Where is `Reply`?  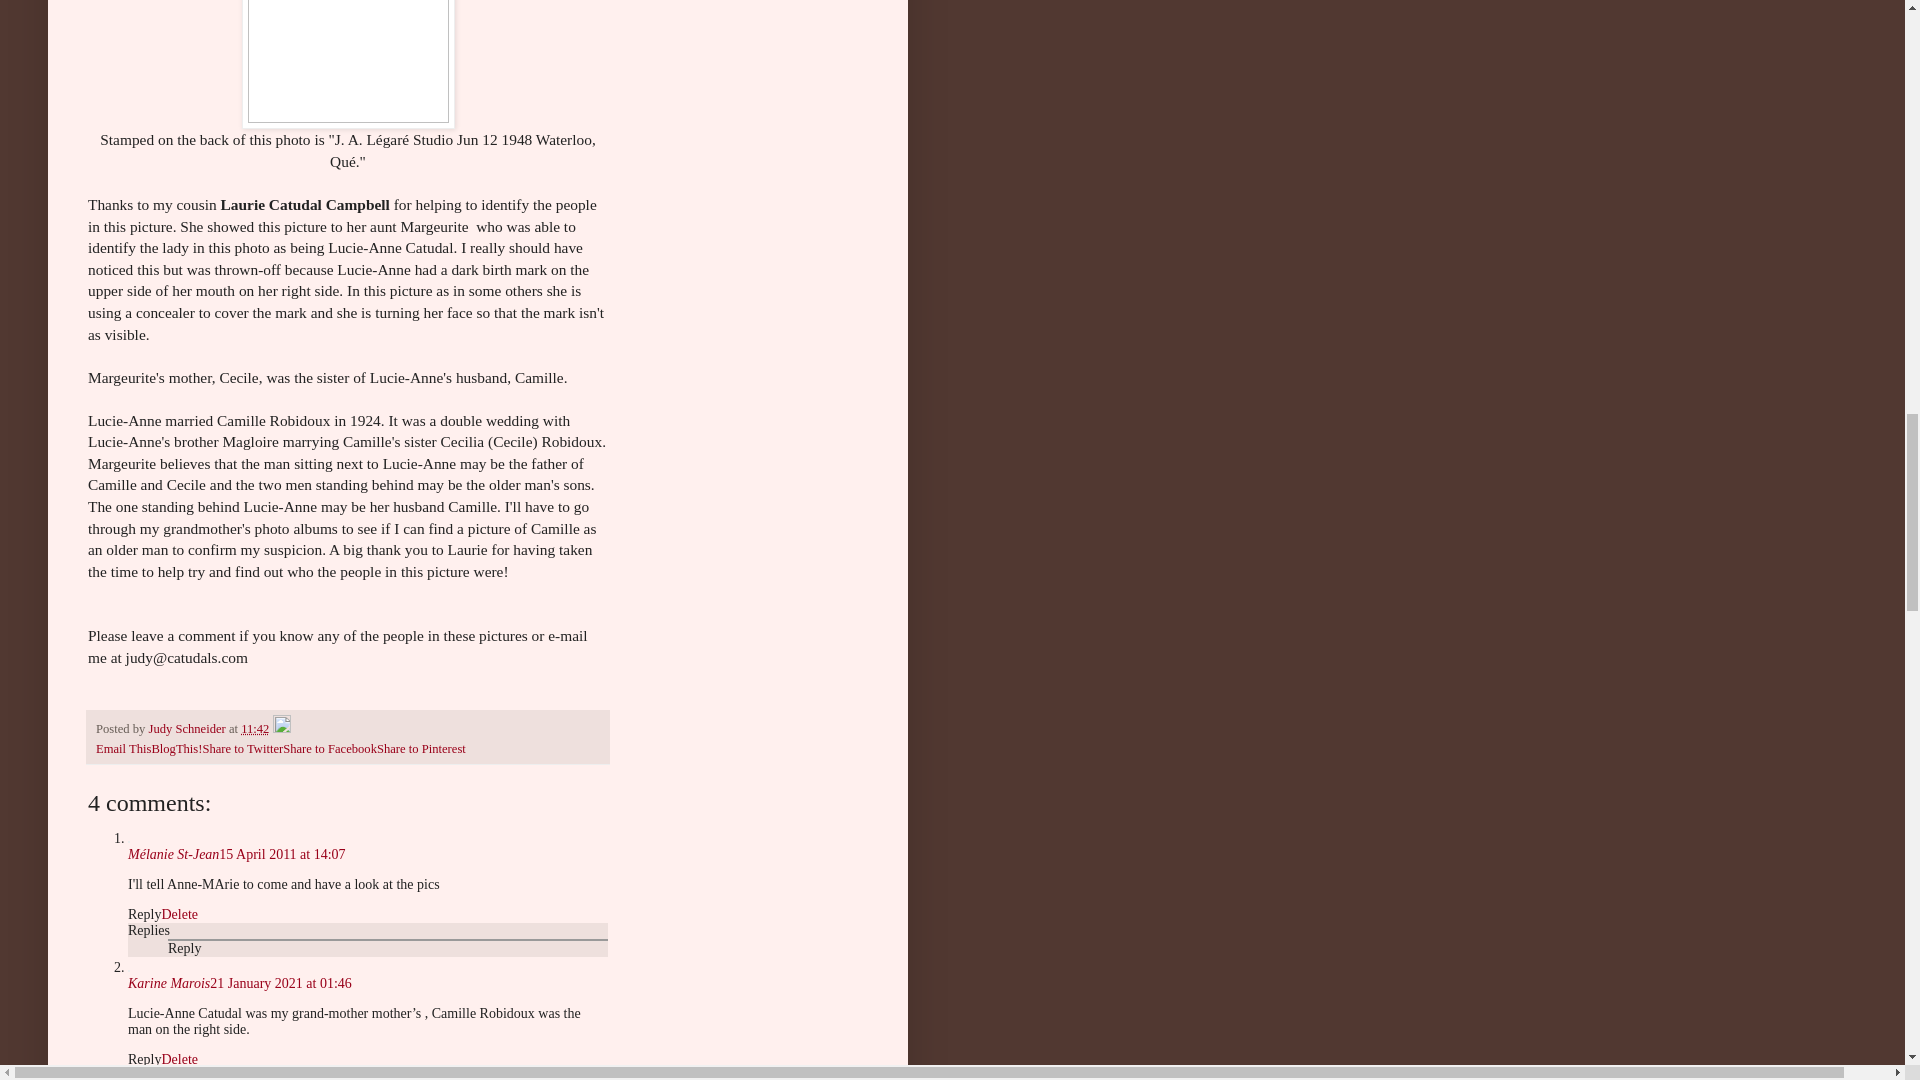 Reply is located at coordinates (144, 1059).